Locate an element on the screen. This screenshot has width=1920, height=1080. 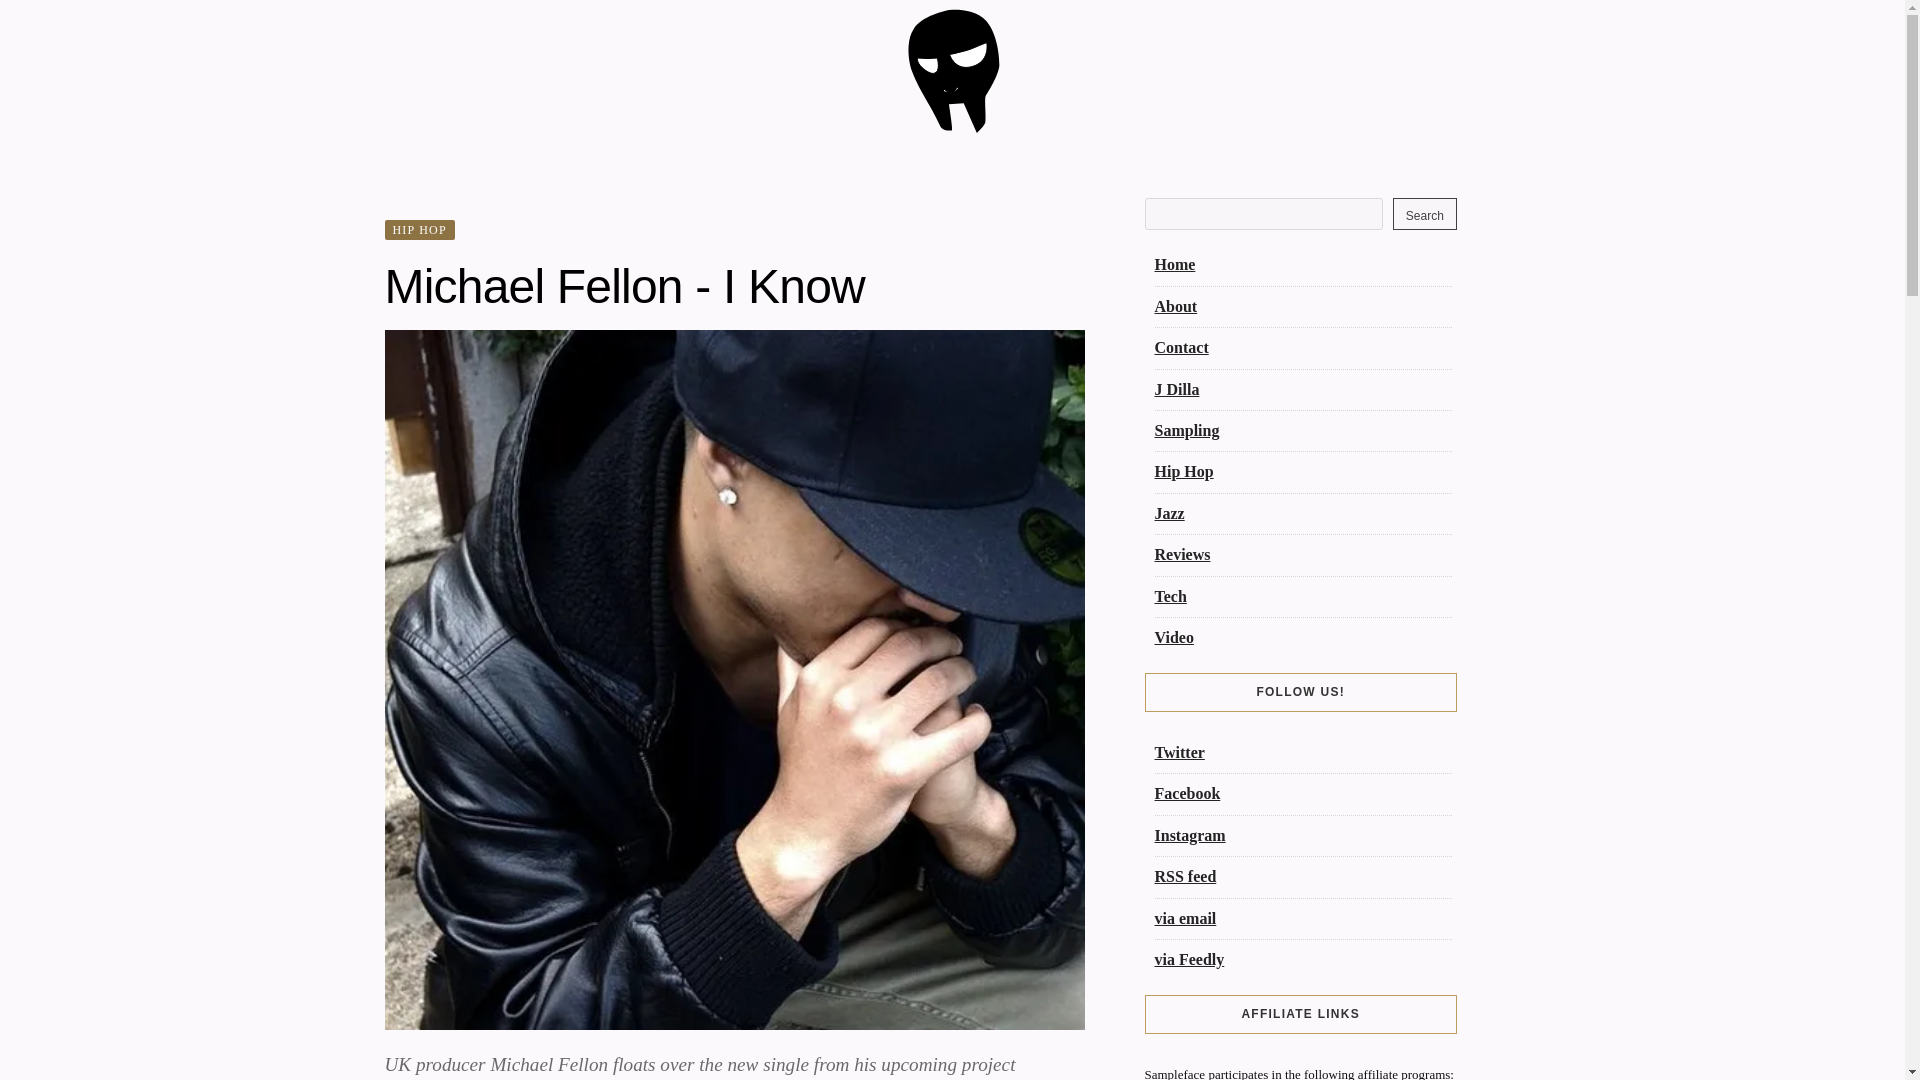
Facebook is located at coordinates (1186, 794).